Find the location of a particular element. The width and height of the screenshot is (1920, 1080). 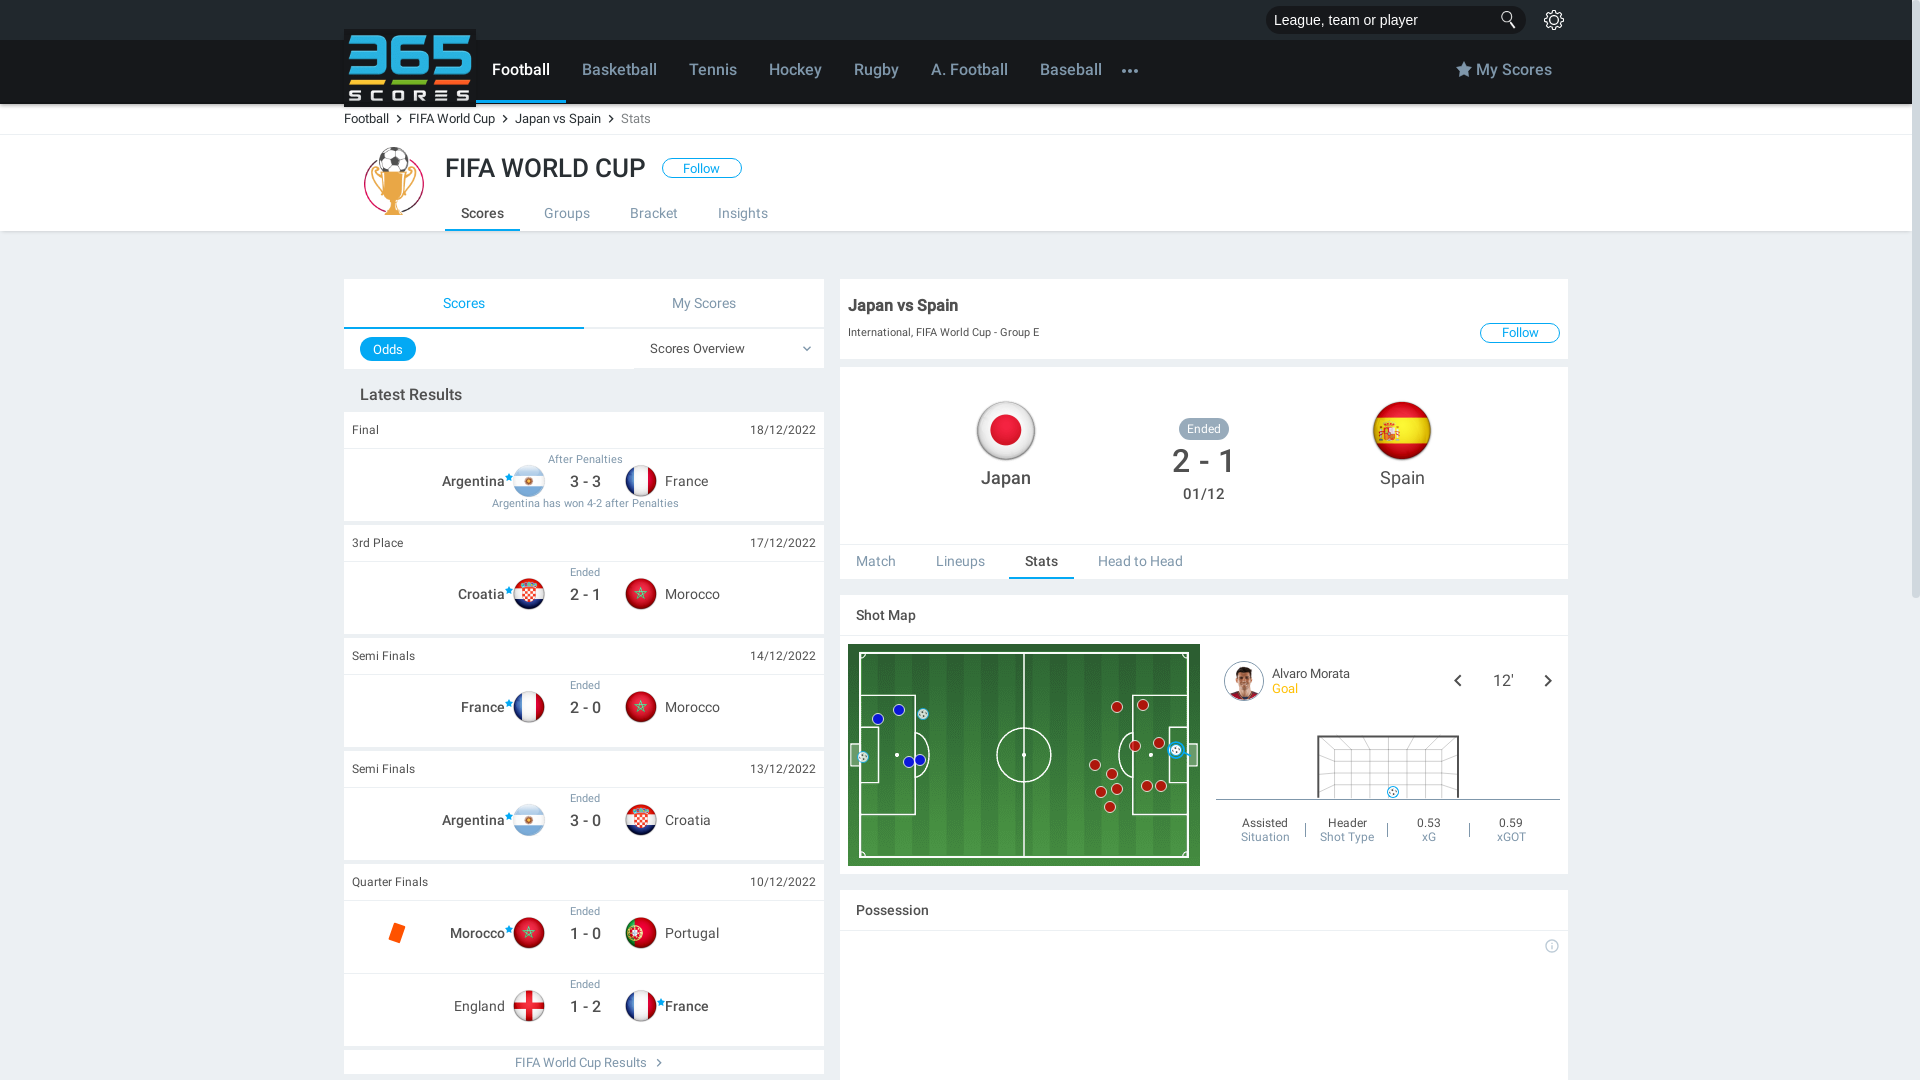

A. Football is located at coordinates (970, 72).